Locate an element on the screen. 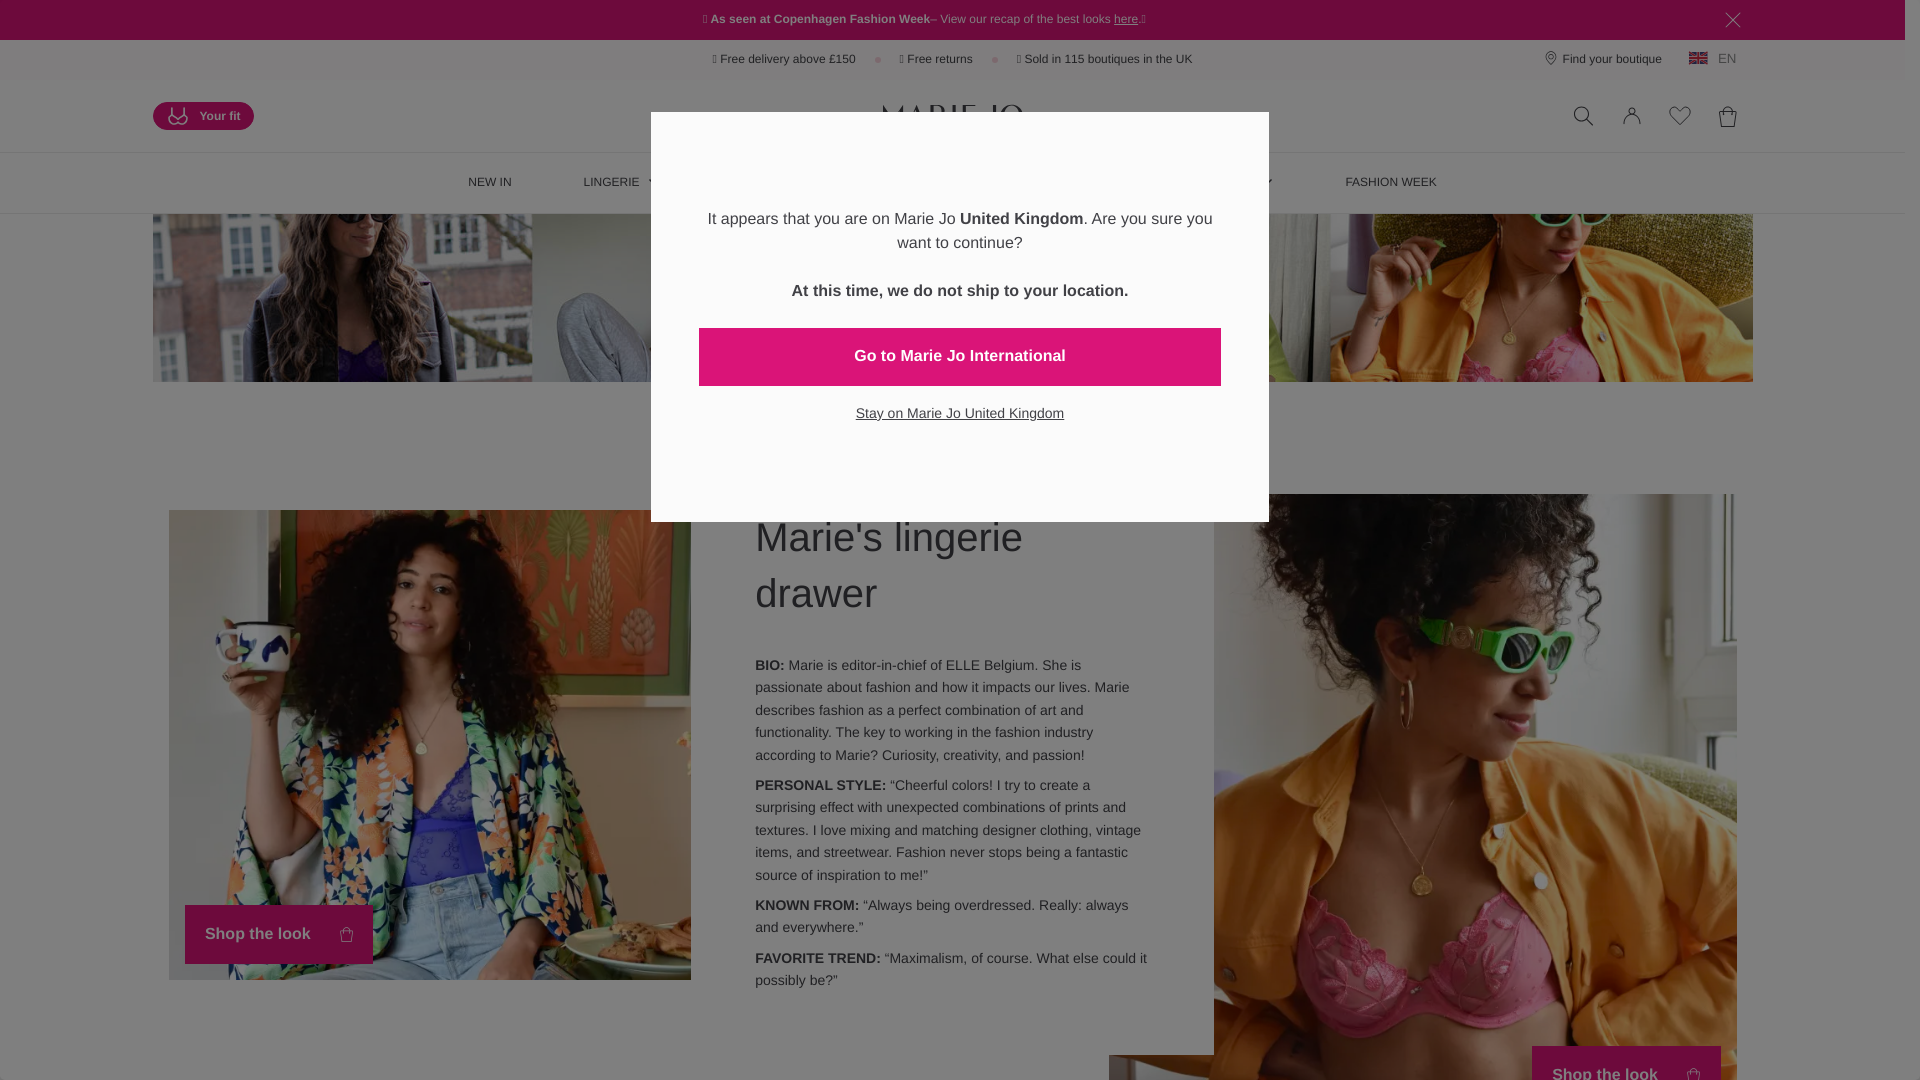 The width and height of the screenshot is (1920, 1080). BRAS is located at coordinates (758, 182).